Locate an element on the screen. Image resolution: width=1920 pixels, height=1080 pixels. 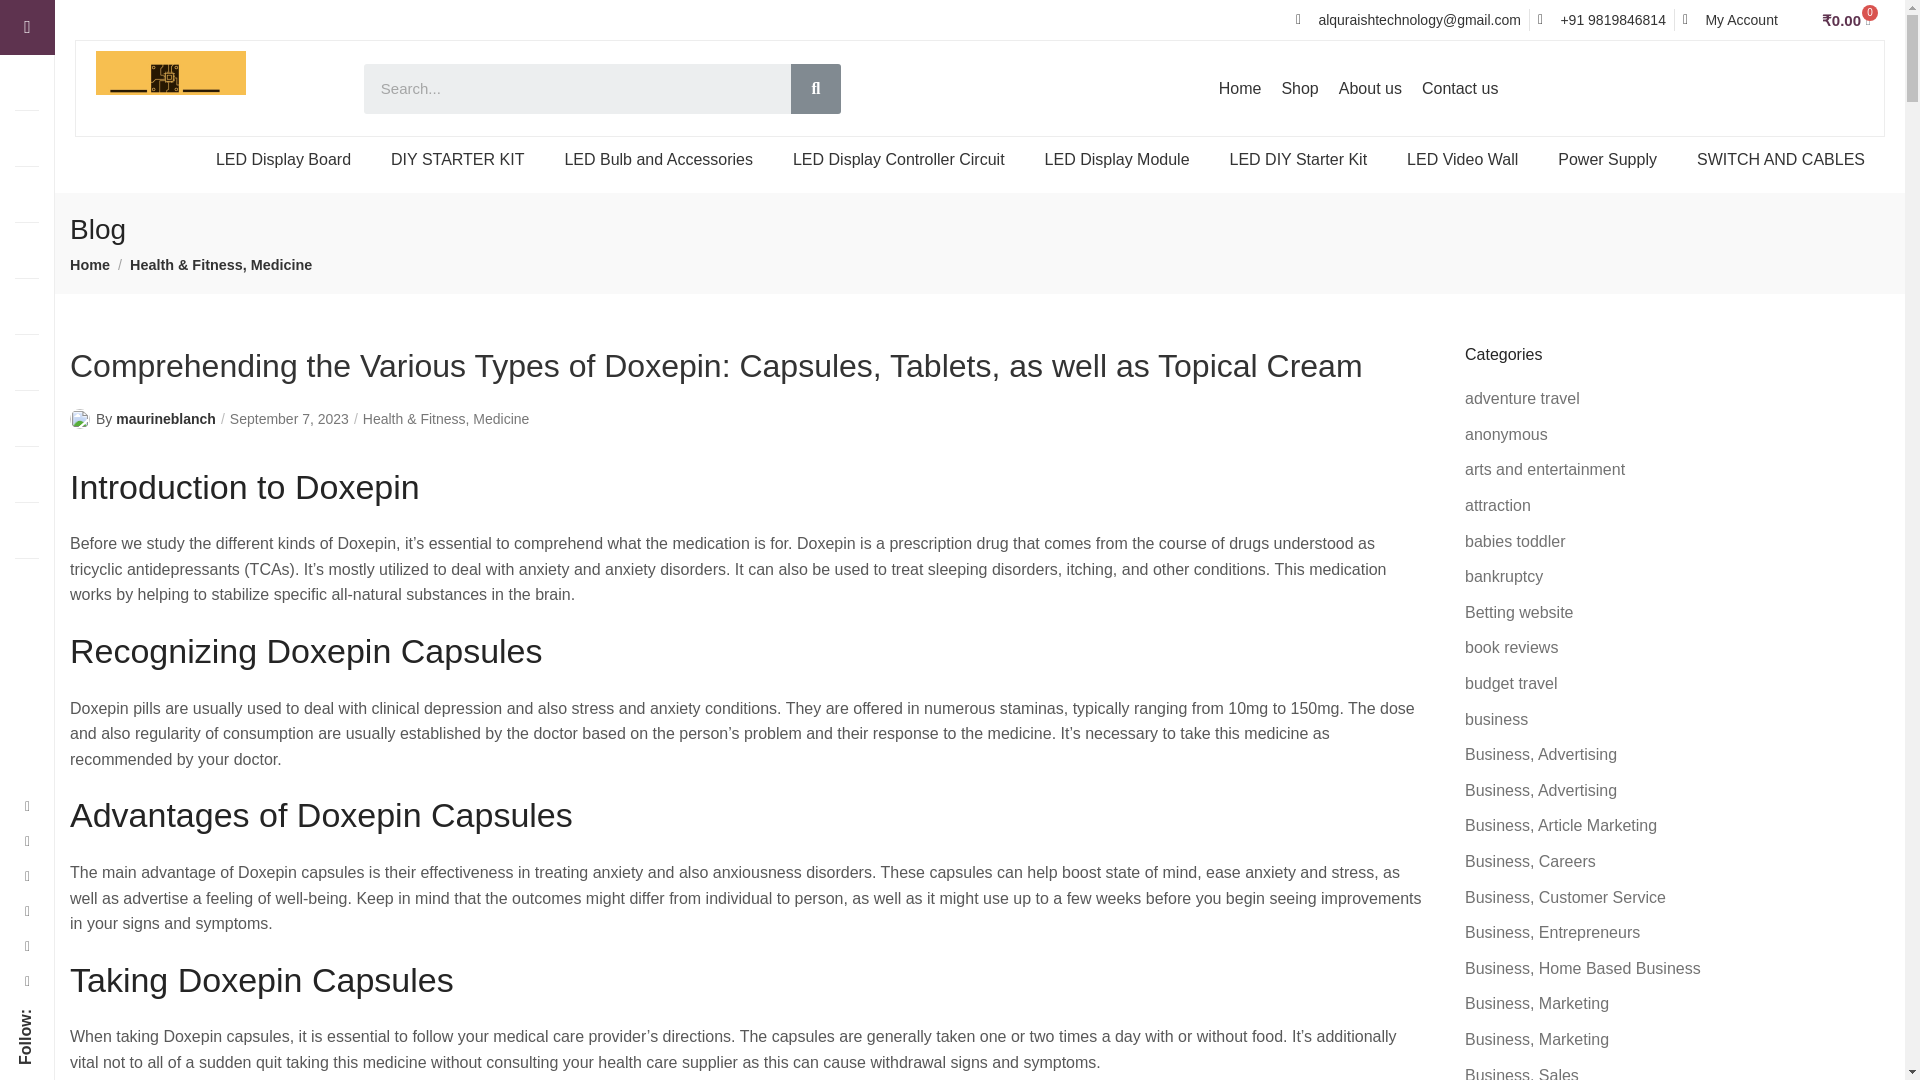
Power Supply is located at coordinates (1606, 160).